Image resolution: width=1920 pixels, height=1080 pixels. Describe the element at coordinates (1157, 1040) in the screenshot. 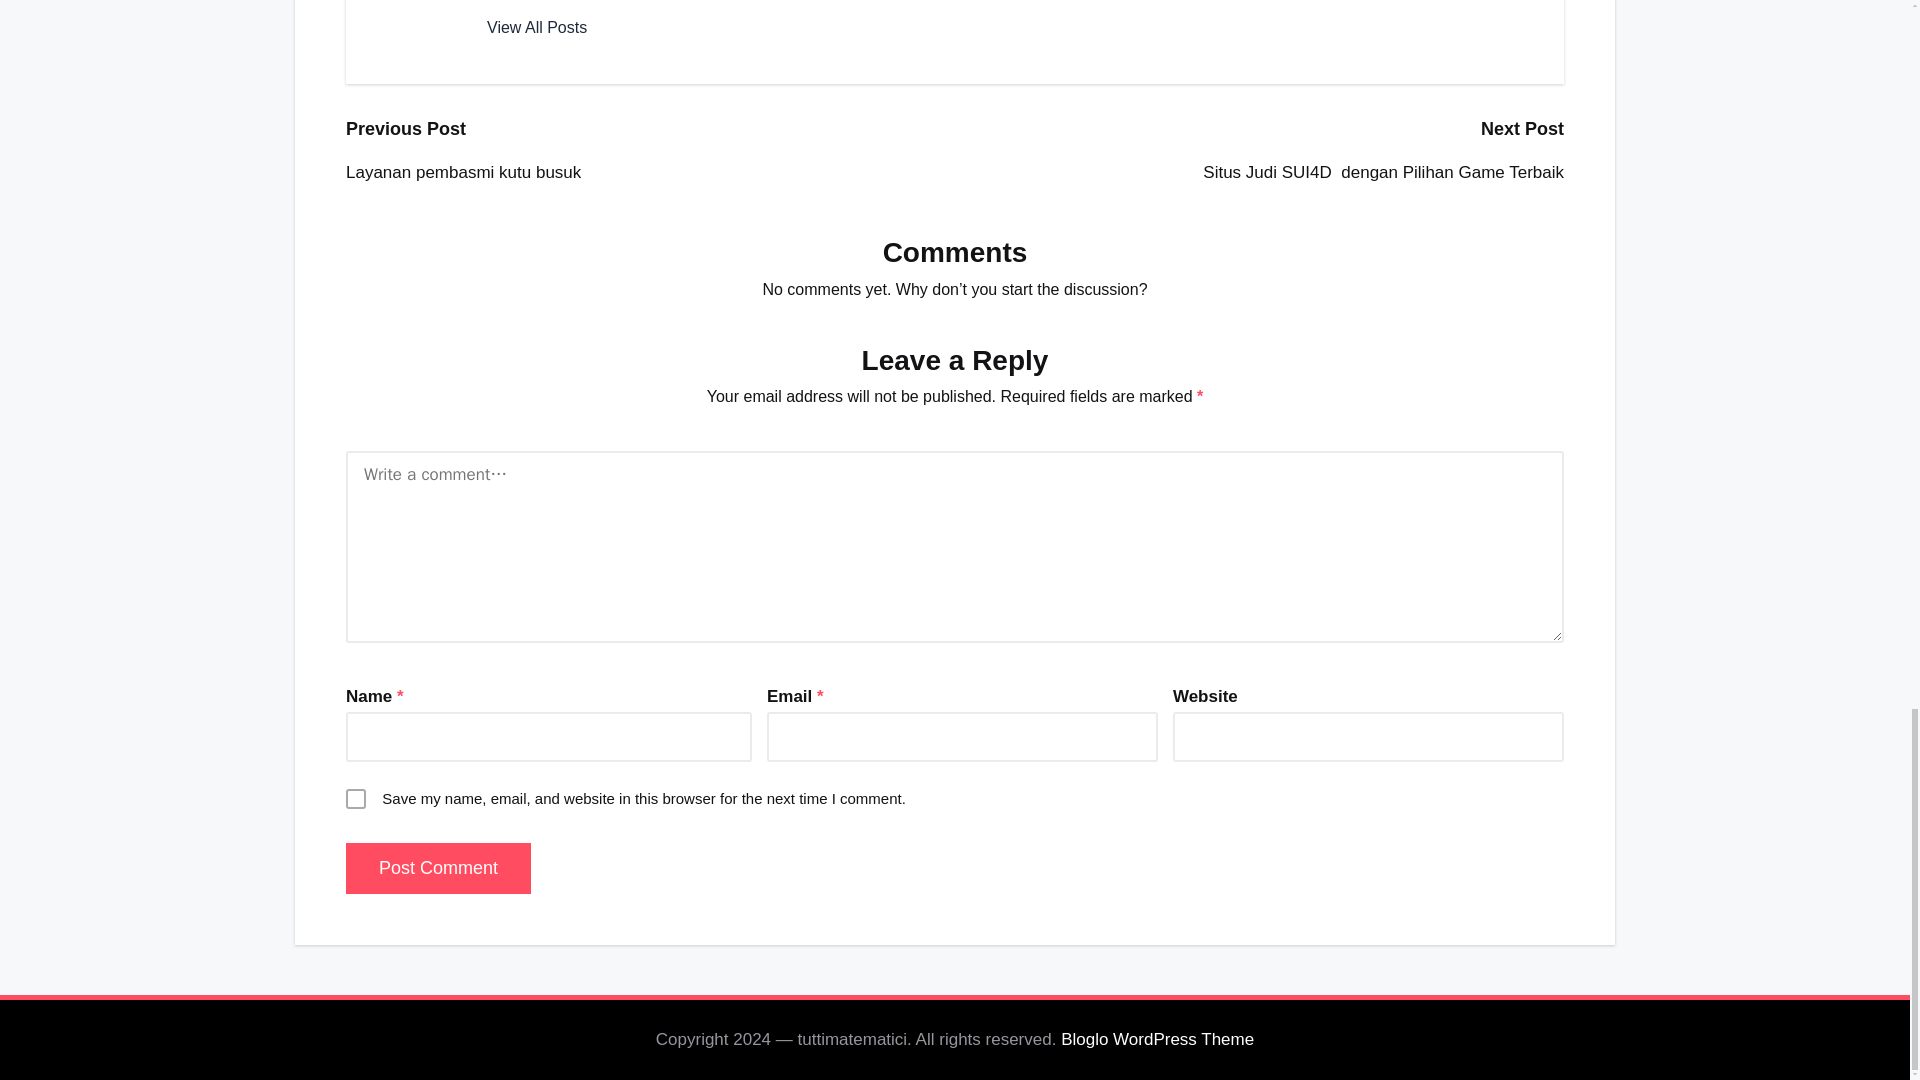

I see `Bloglo WordPress Theme` at that location.